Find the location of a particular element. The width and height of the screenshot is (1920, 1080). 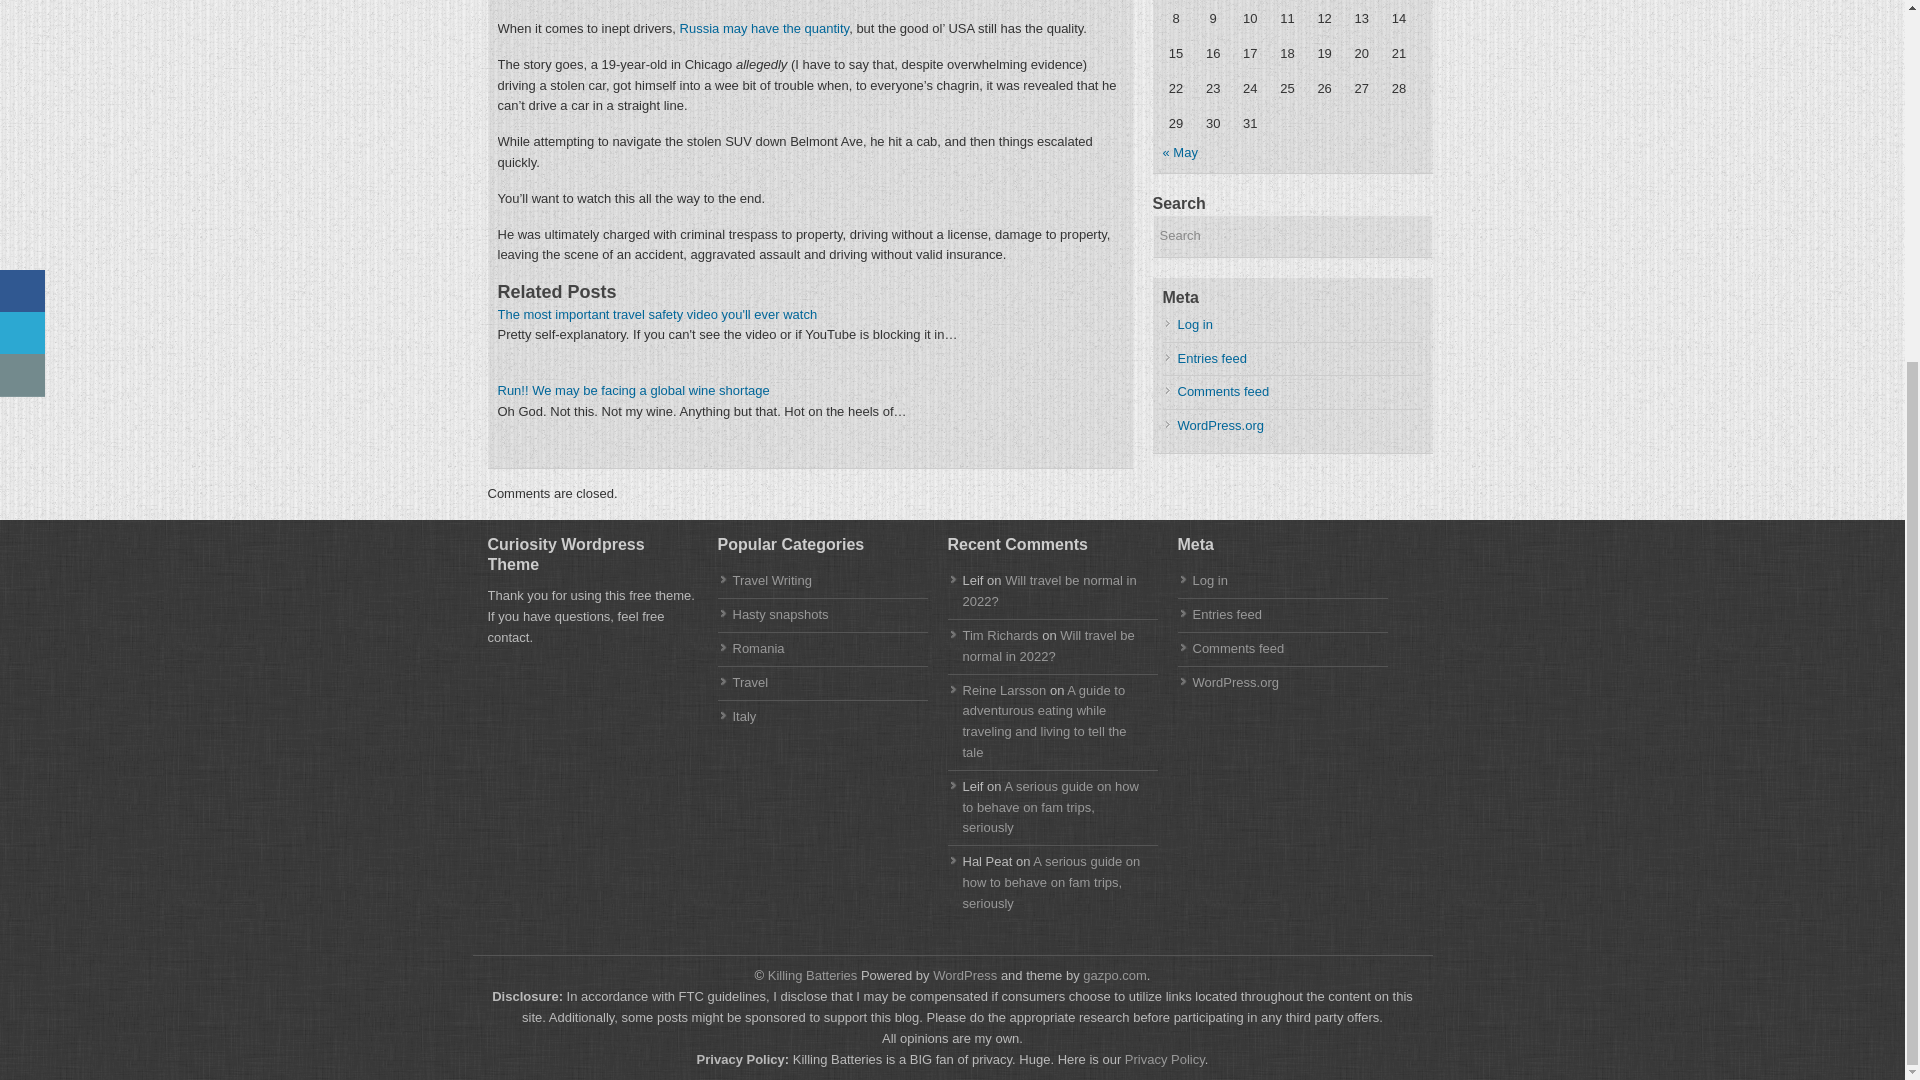

WordPress is located at coordinates (964, 974).